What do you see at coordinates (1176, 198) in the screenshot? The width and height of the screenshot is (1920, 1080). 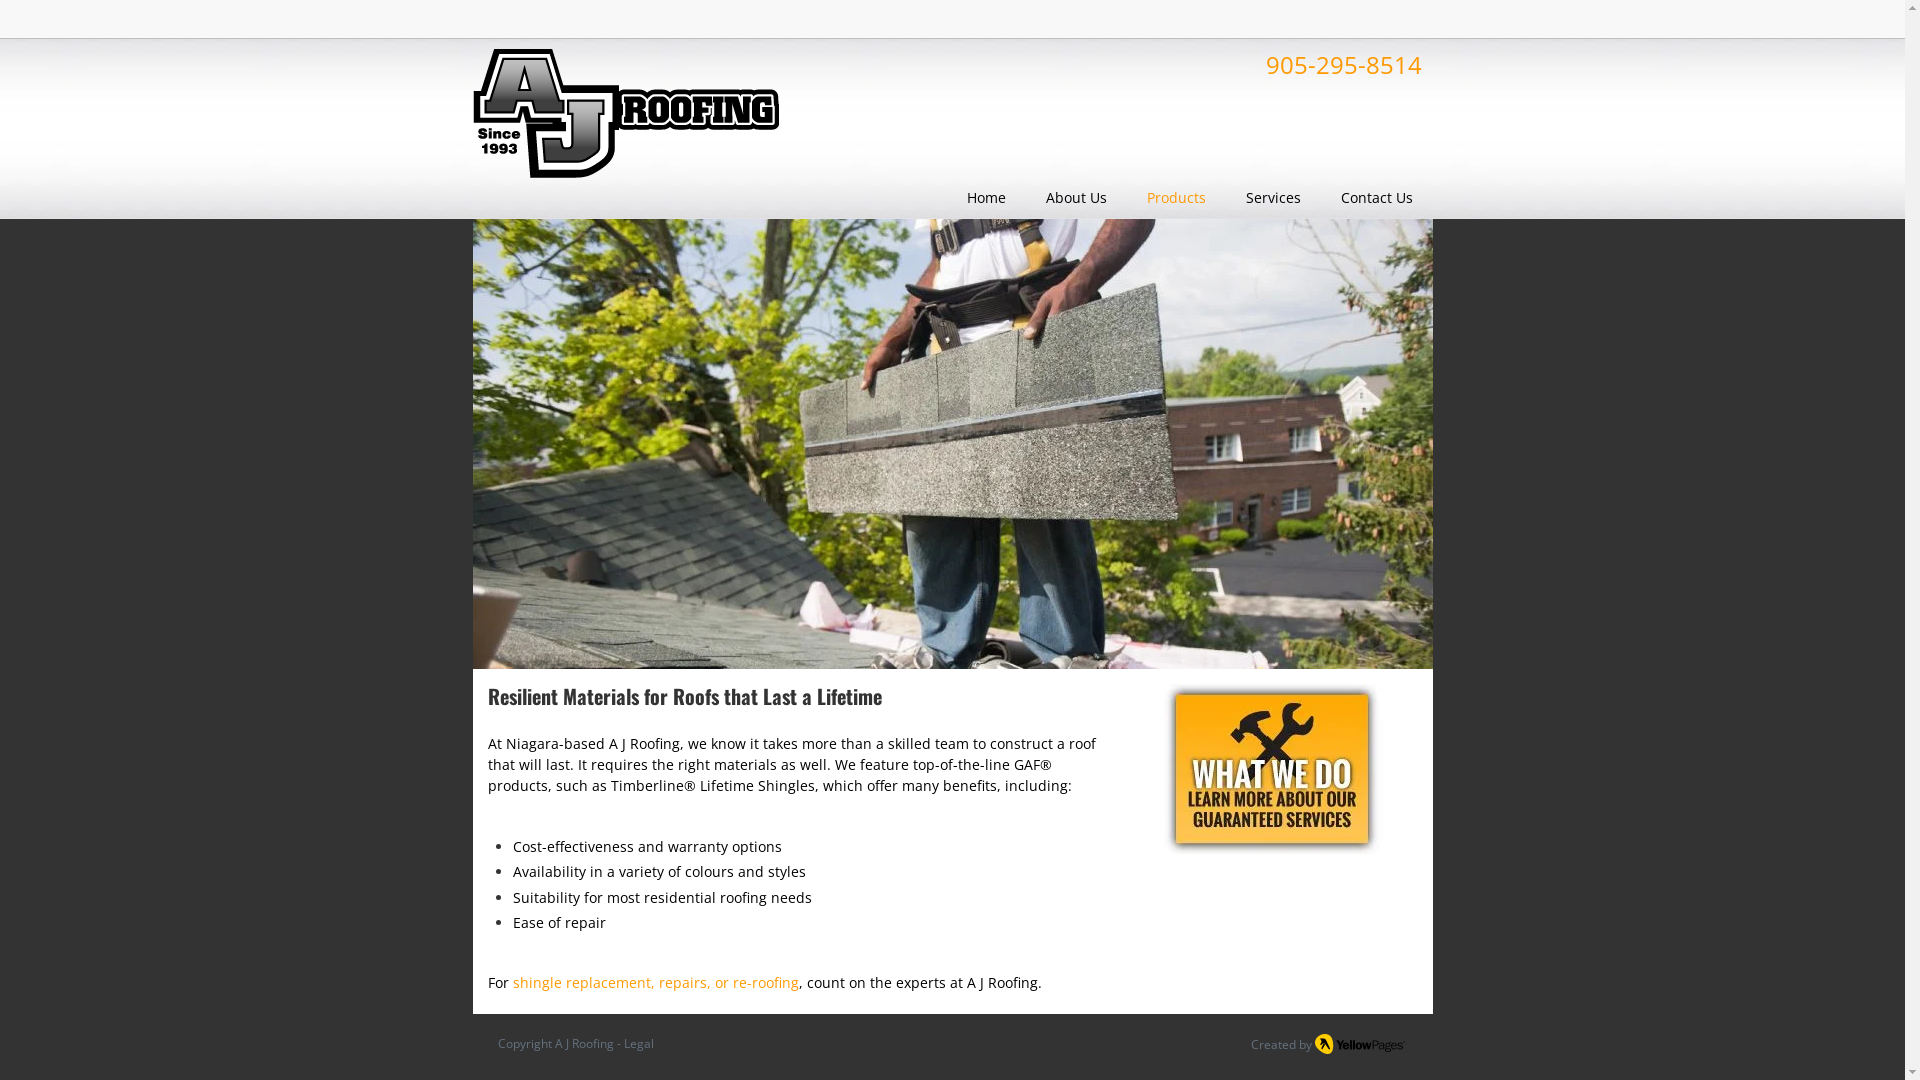 I see `Products` at bounding box center [1176, 198].